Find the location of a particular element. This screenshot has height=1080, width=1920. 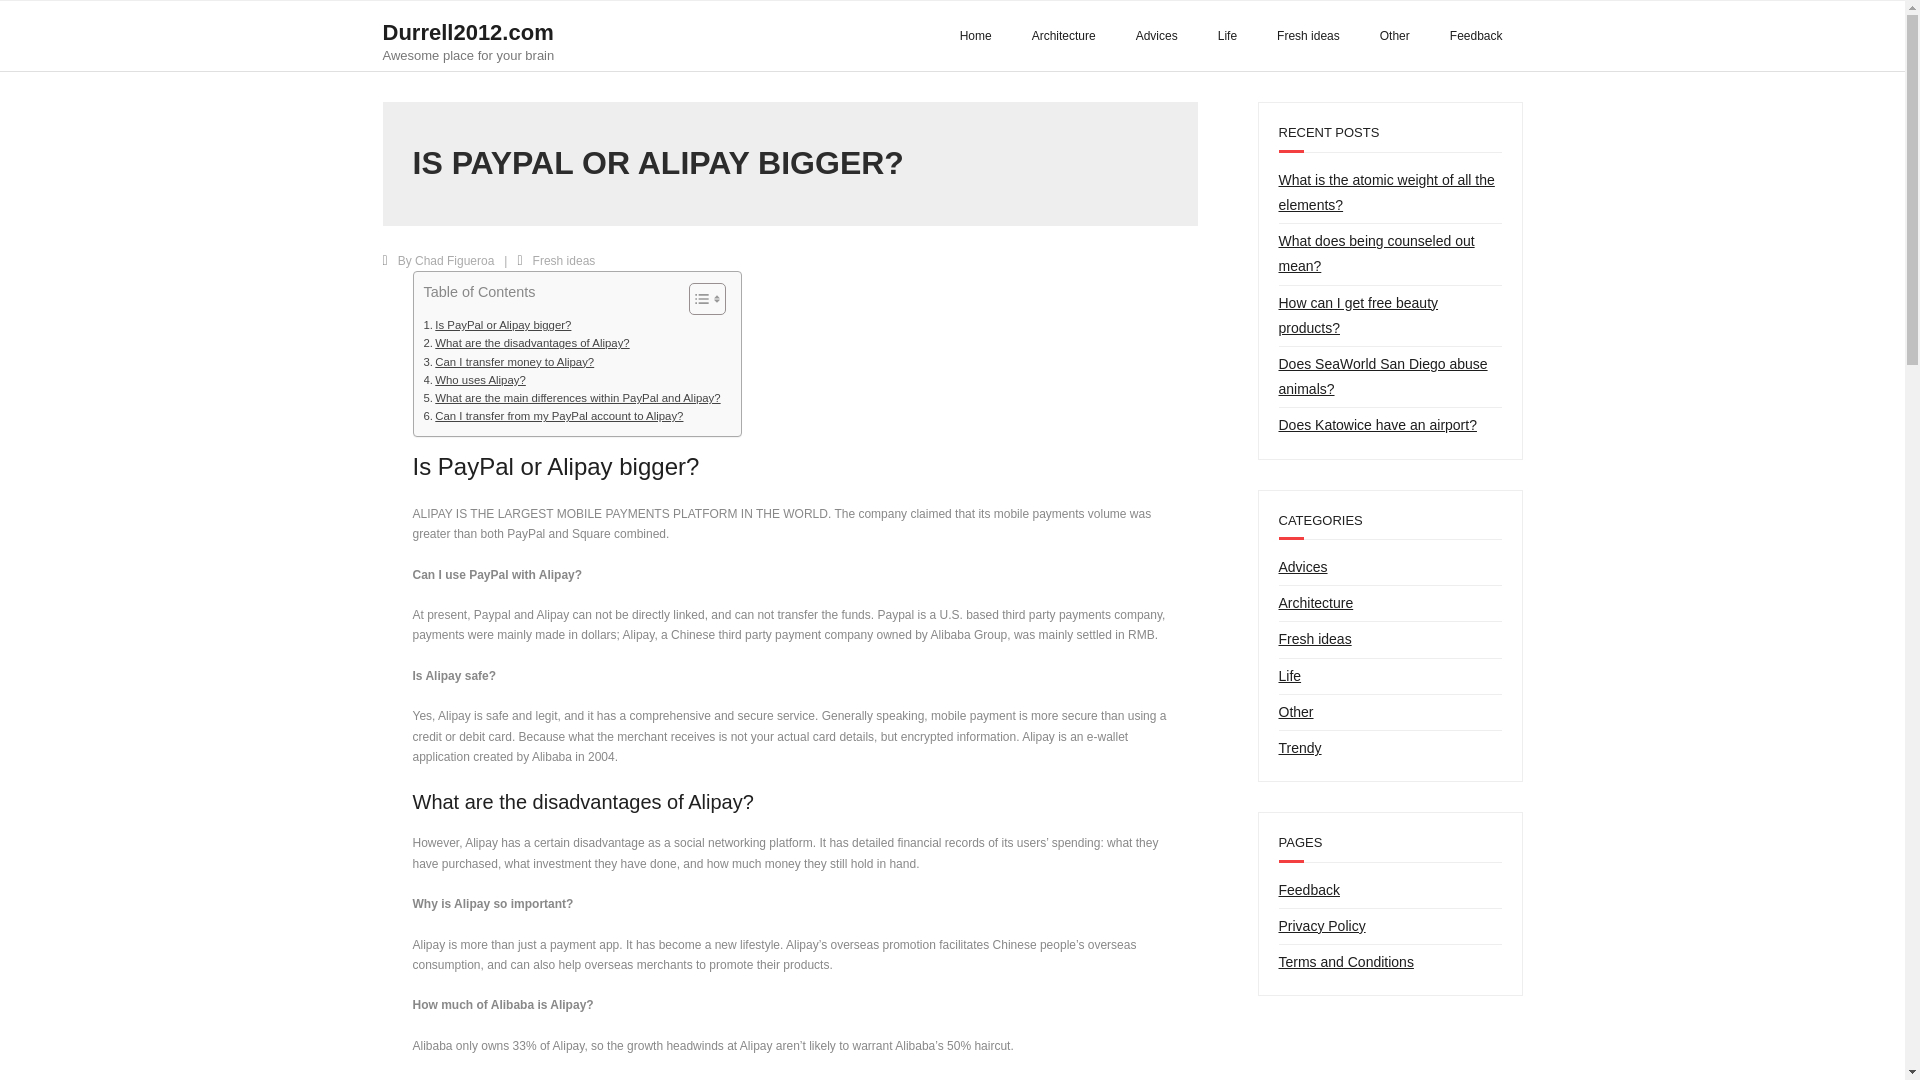

Can I transfer money to Alipay? is located at coordinates (454, 260).